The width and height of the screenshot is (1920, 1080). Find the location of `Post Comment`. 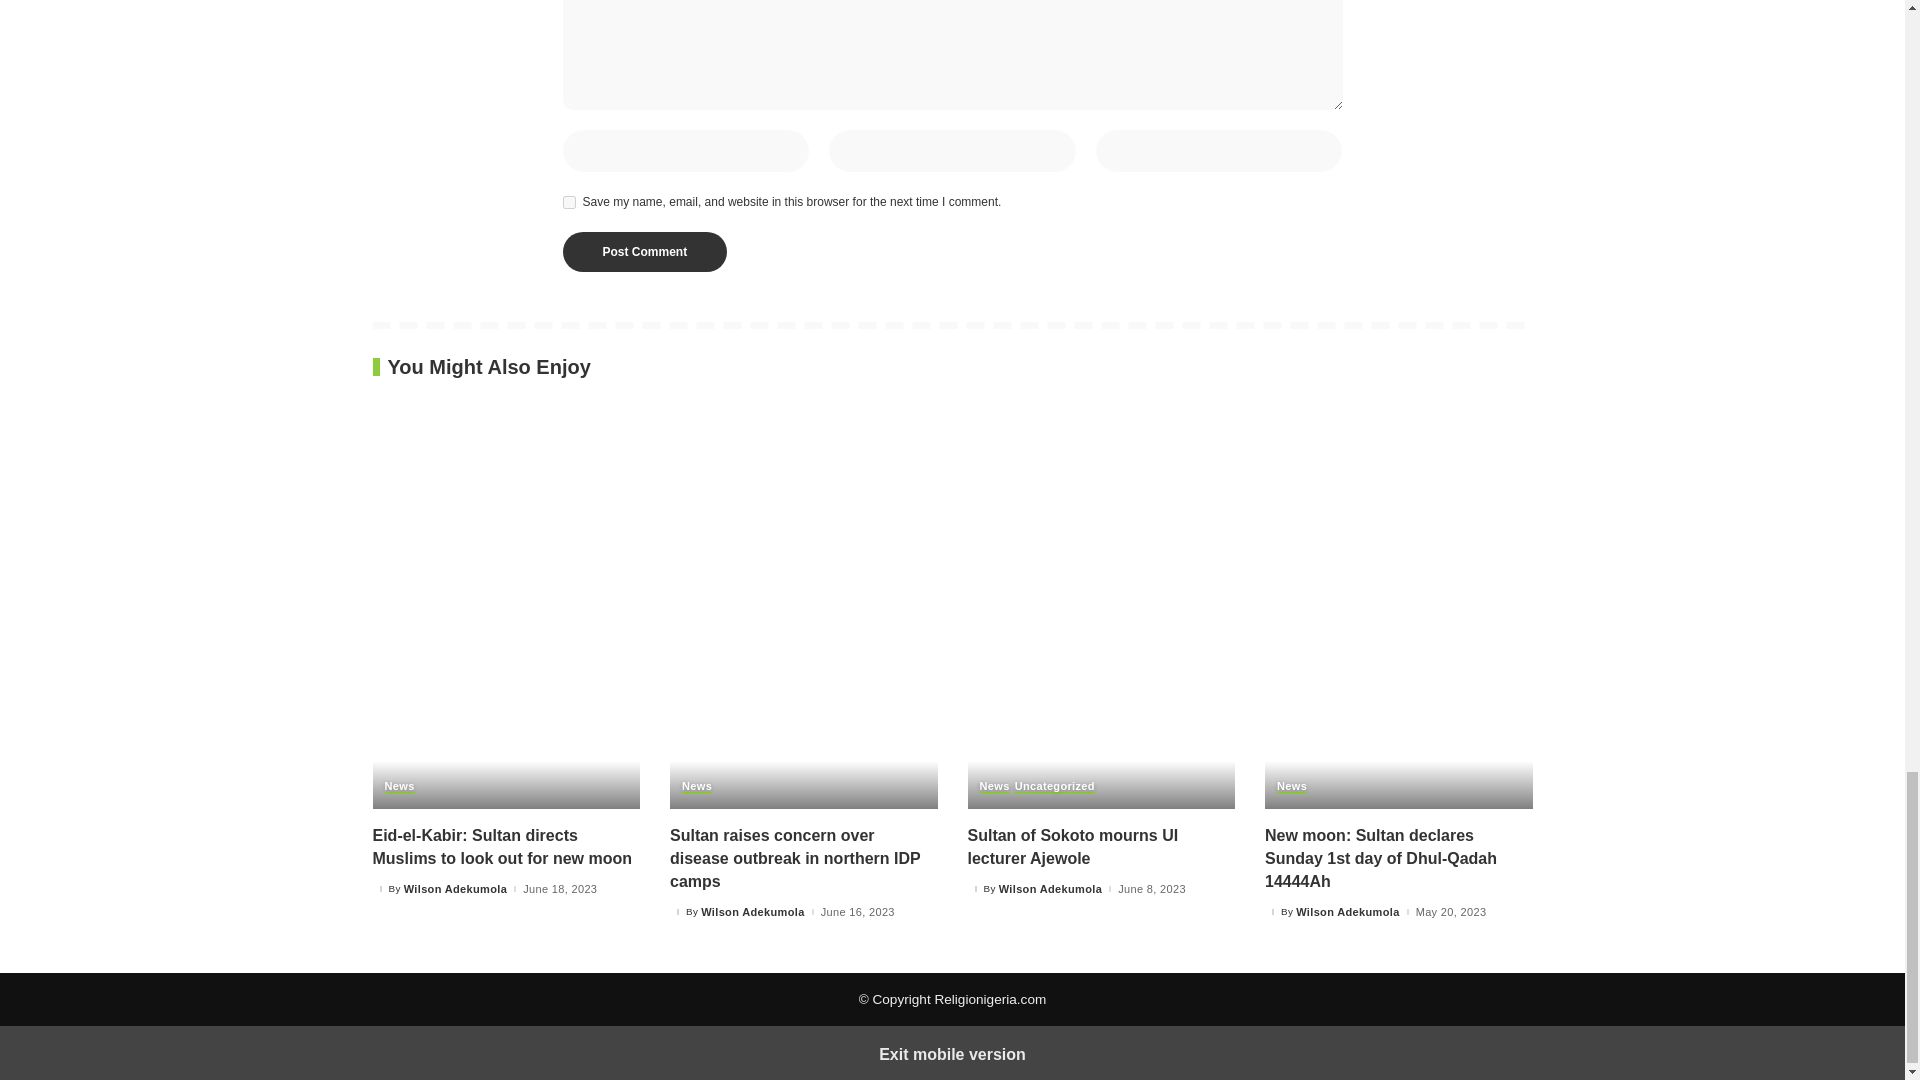

Post Comment is located at coordinates (644, 252).